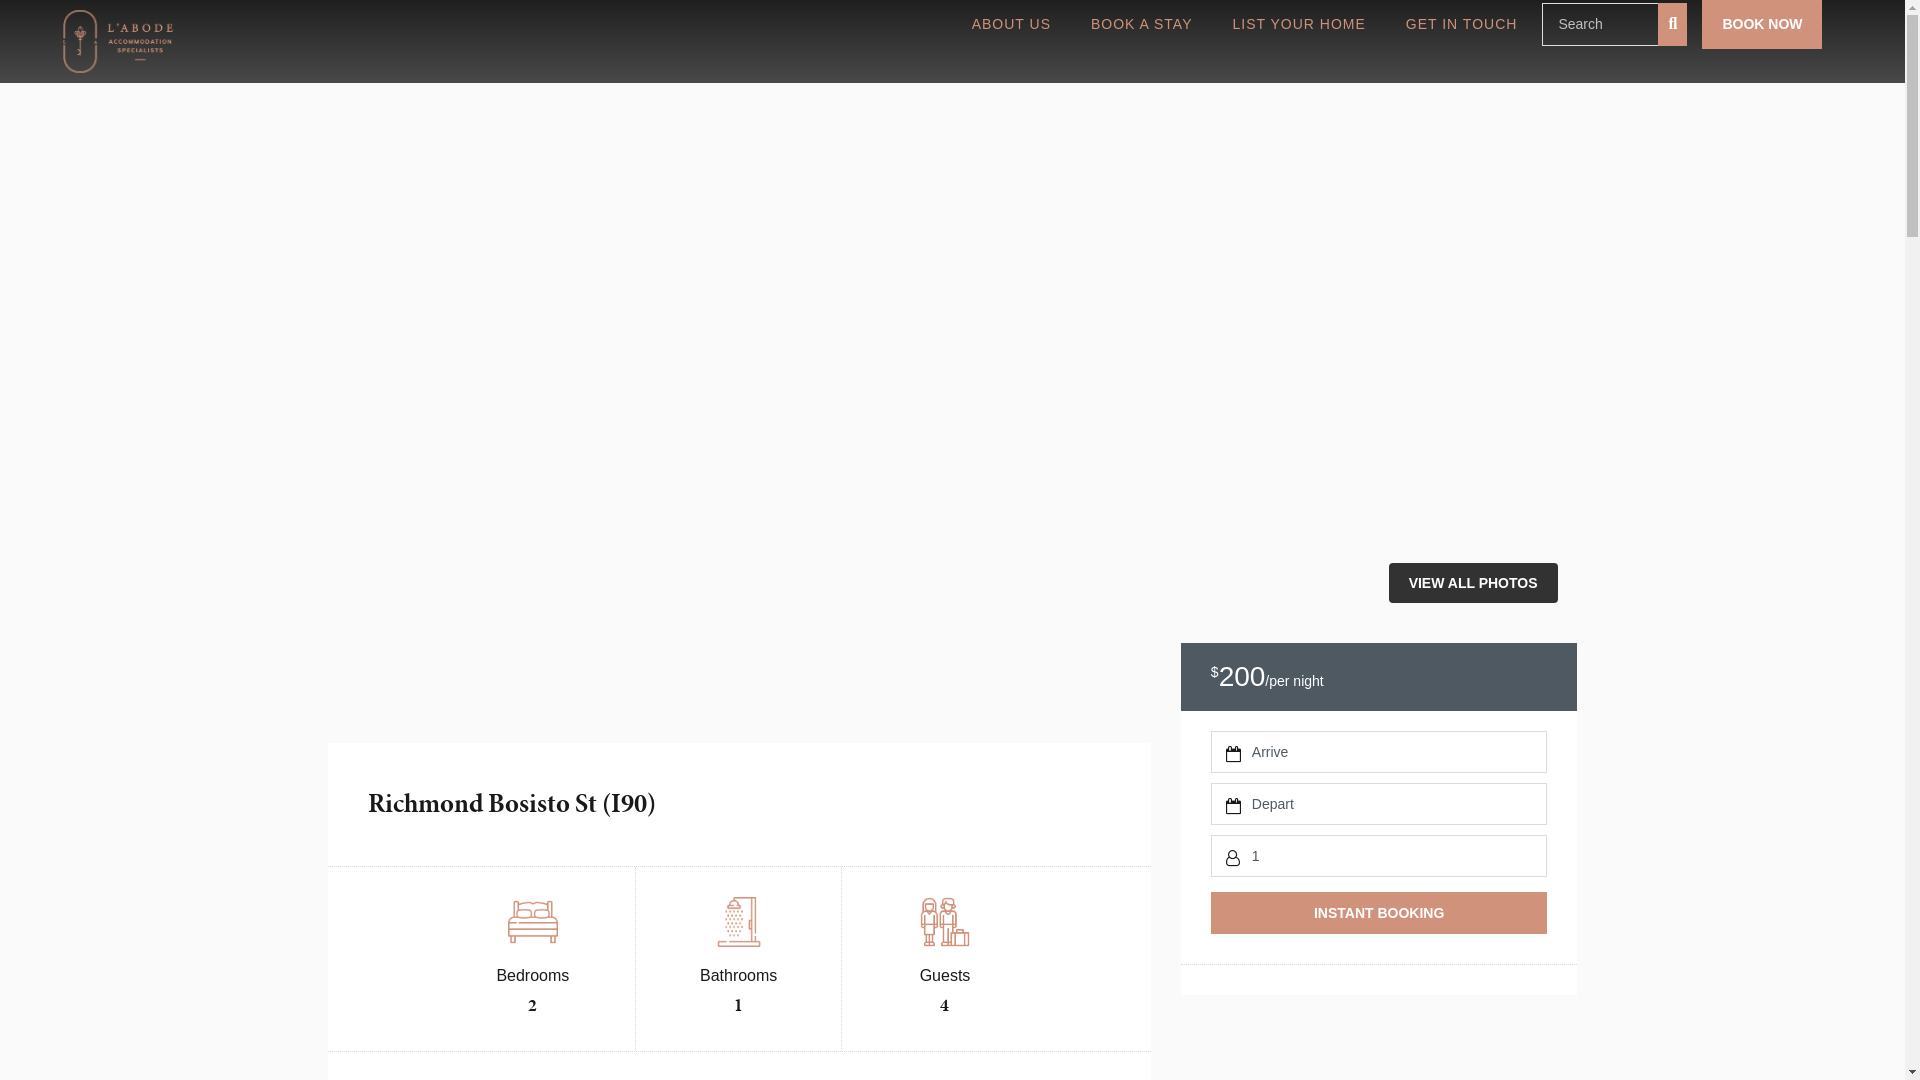 This screenshot has width=1920, height=1080. Describe the element at coordinates (1142, 24) in the screenshot. I see `BOOK A STAY` at that location.